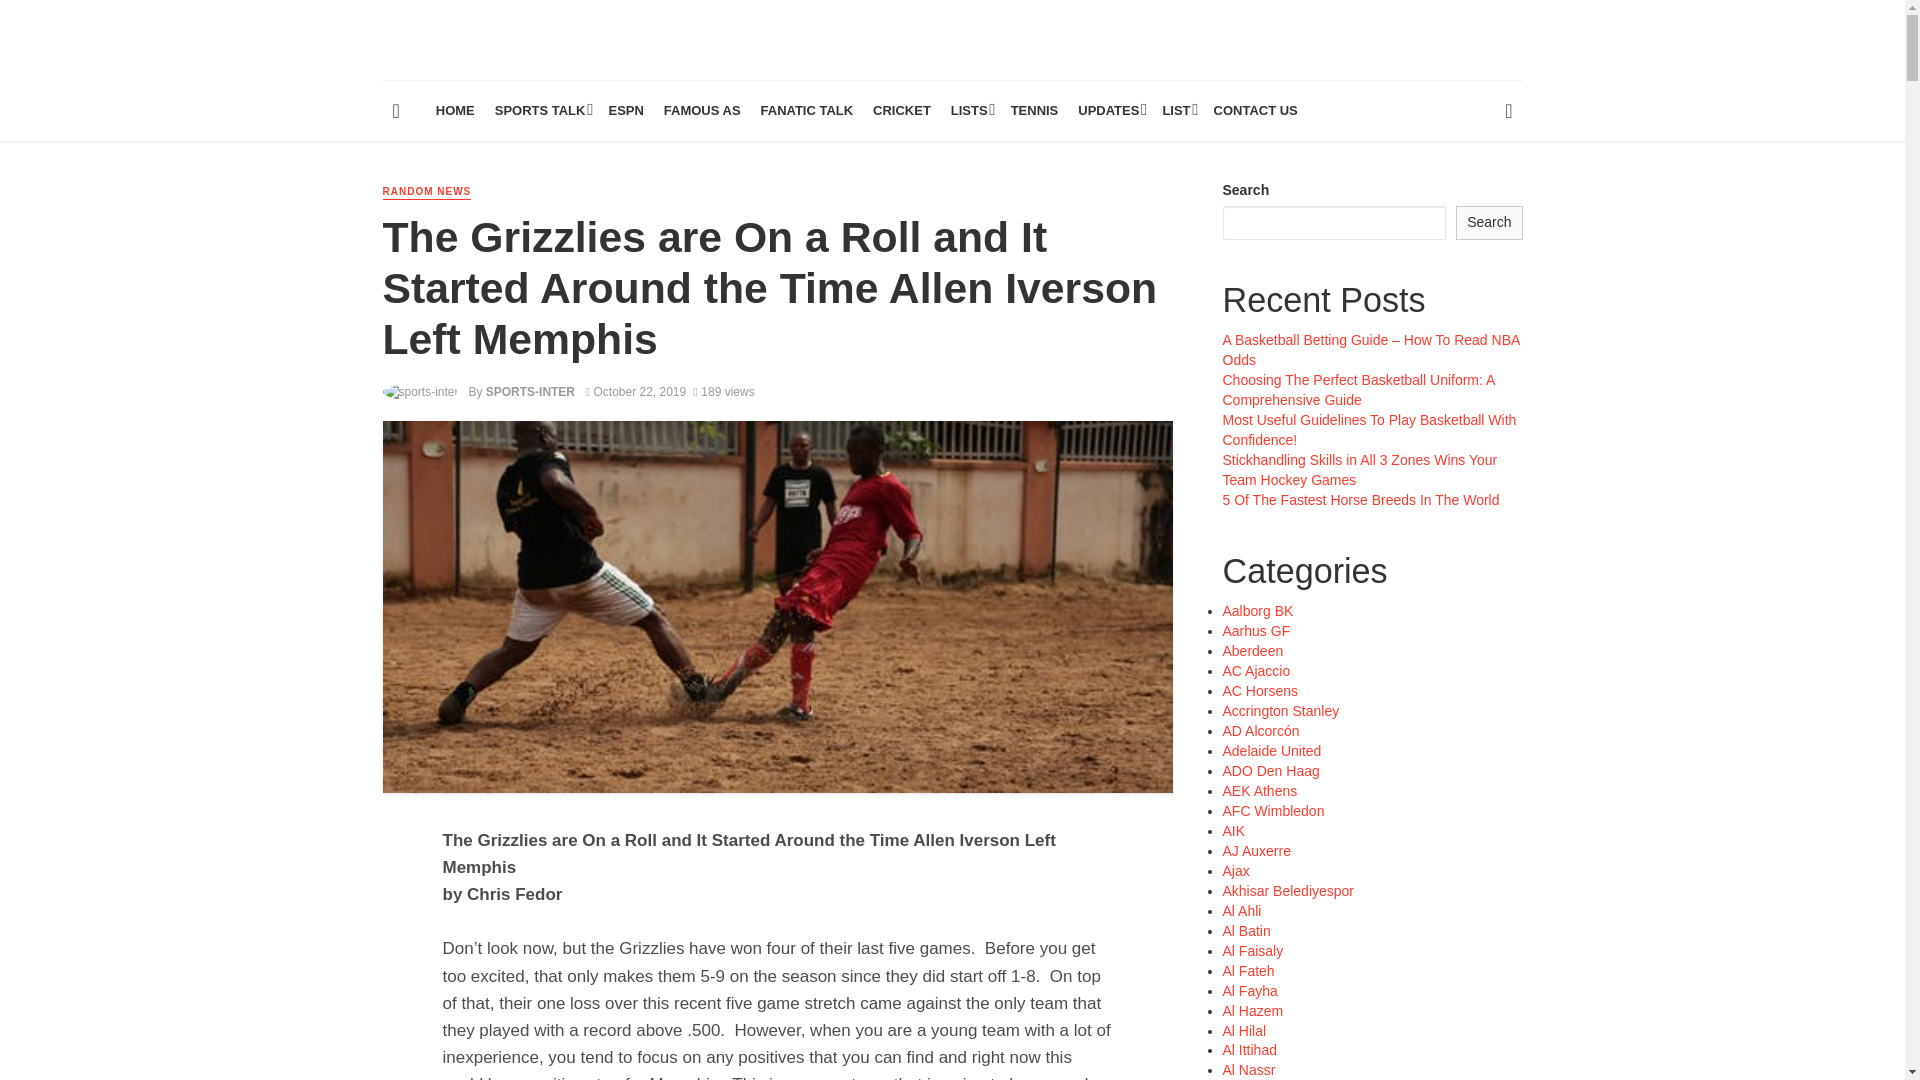 The height and width of the screenshot is (1080, 1920). I want to click on October 22, 2019 at 7:00 am, so click(636, 391).